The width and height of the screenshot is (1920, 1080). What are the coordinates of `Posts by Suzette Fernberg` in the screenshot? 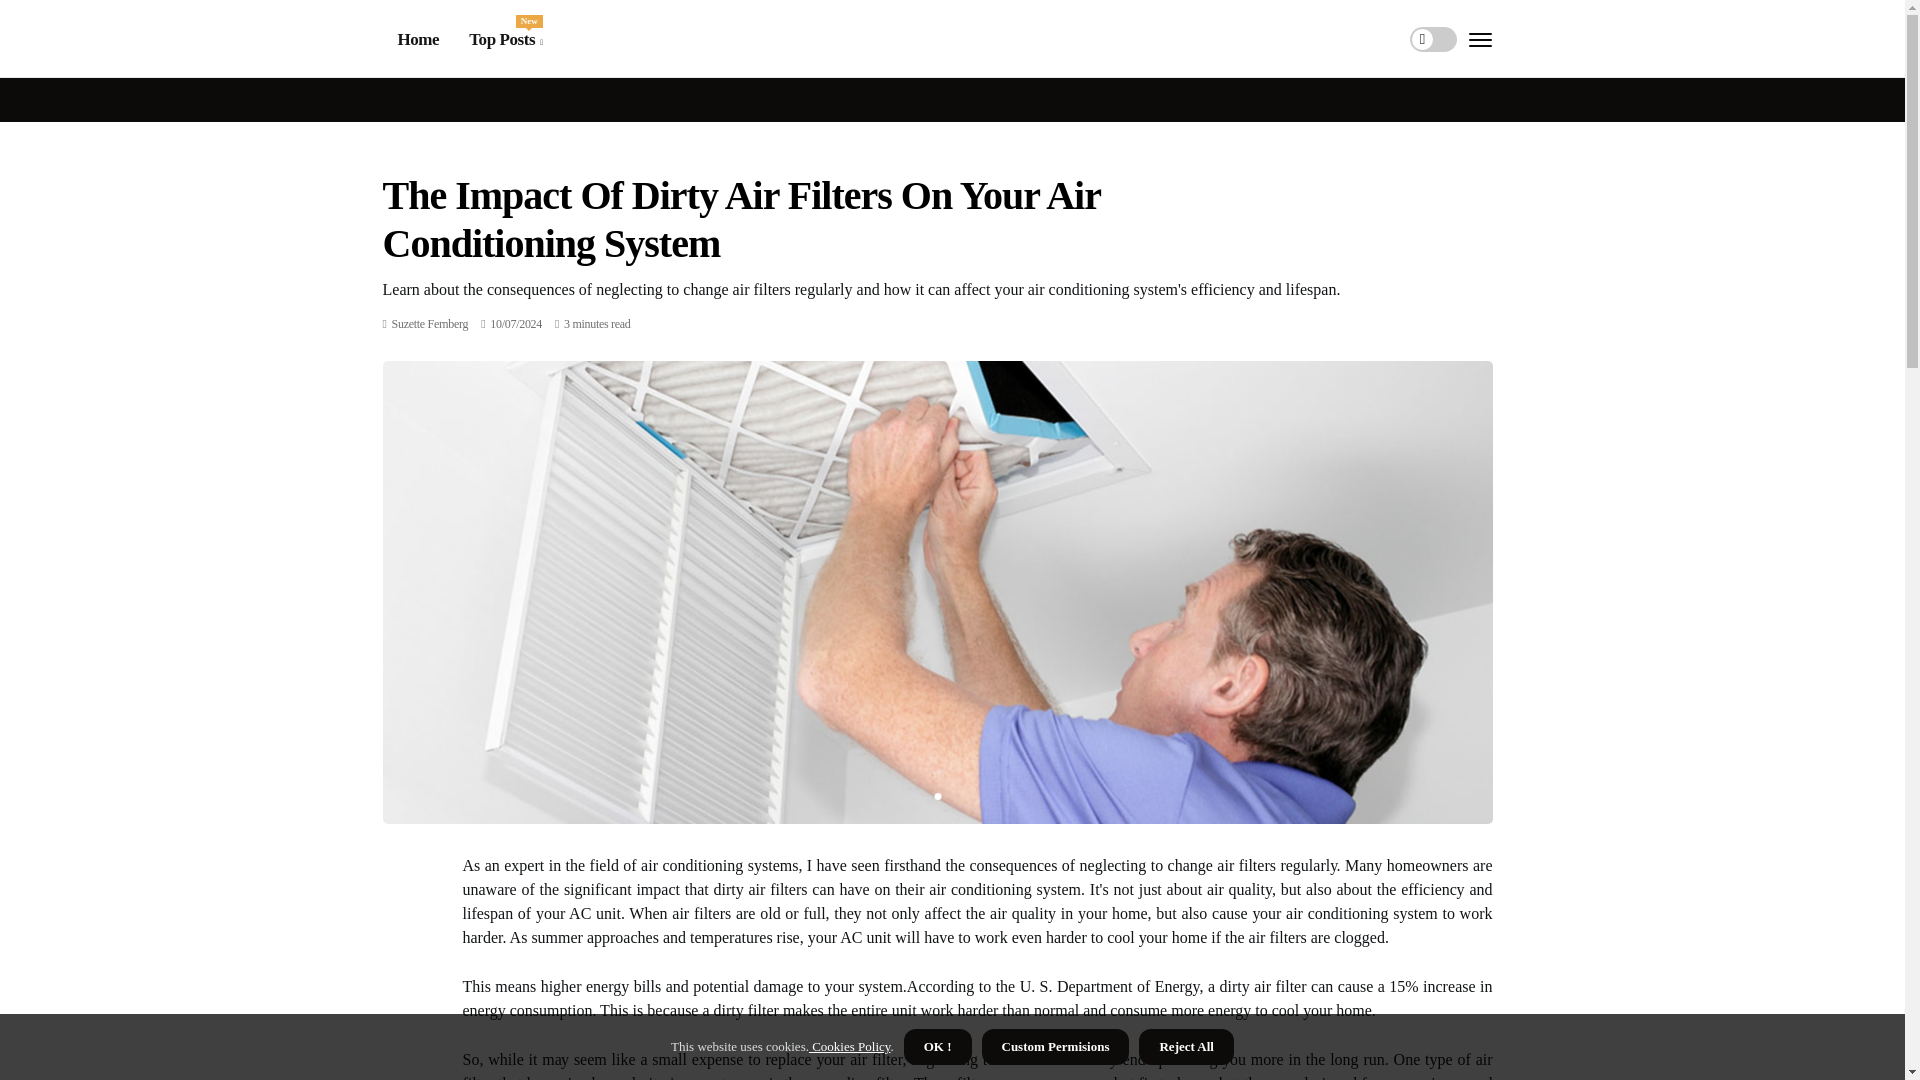 It's located at (504, 40).